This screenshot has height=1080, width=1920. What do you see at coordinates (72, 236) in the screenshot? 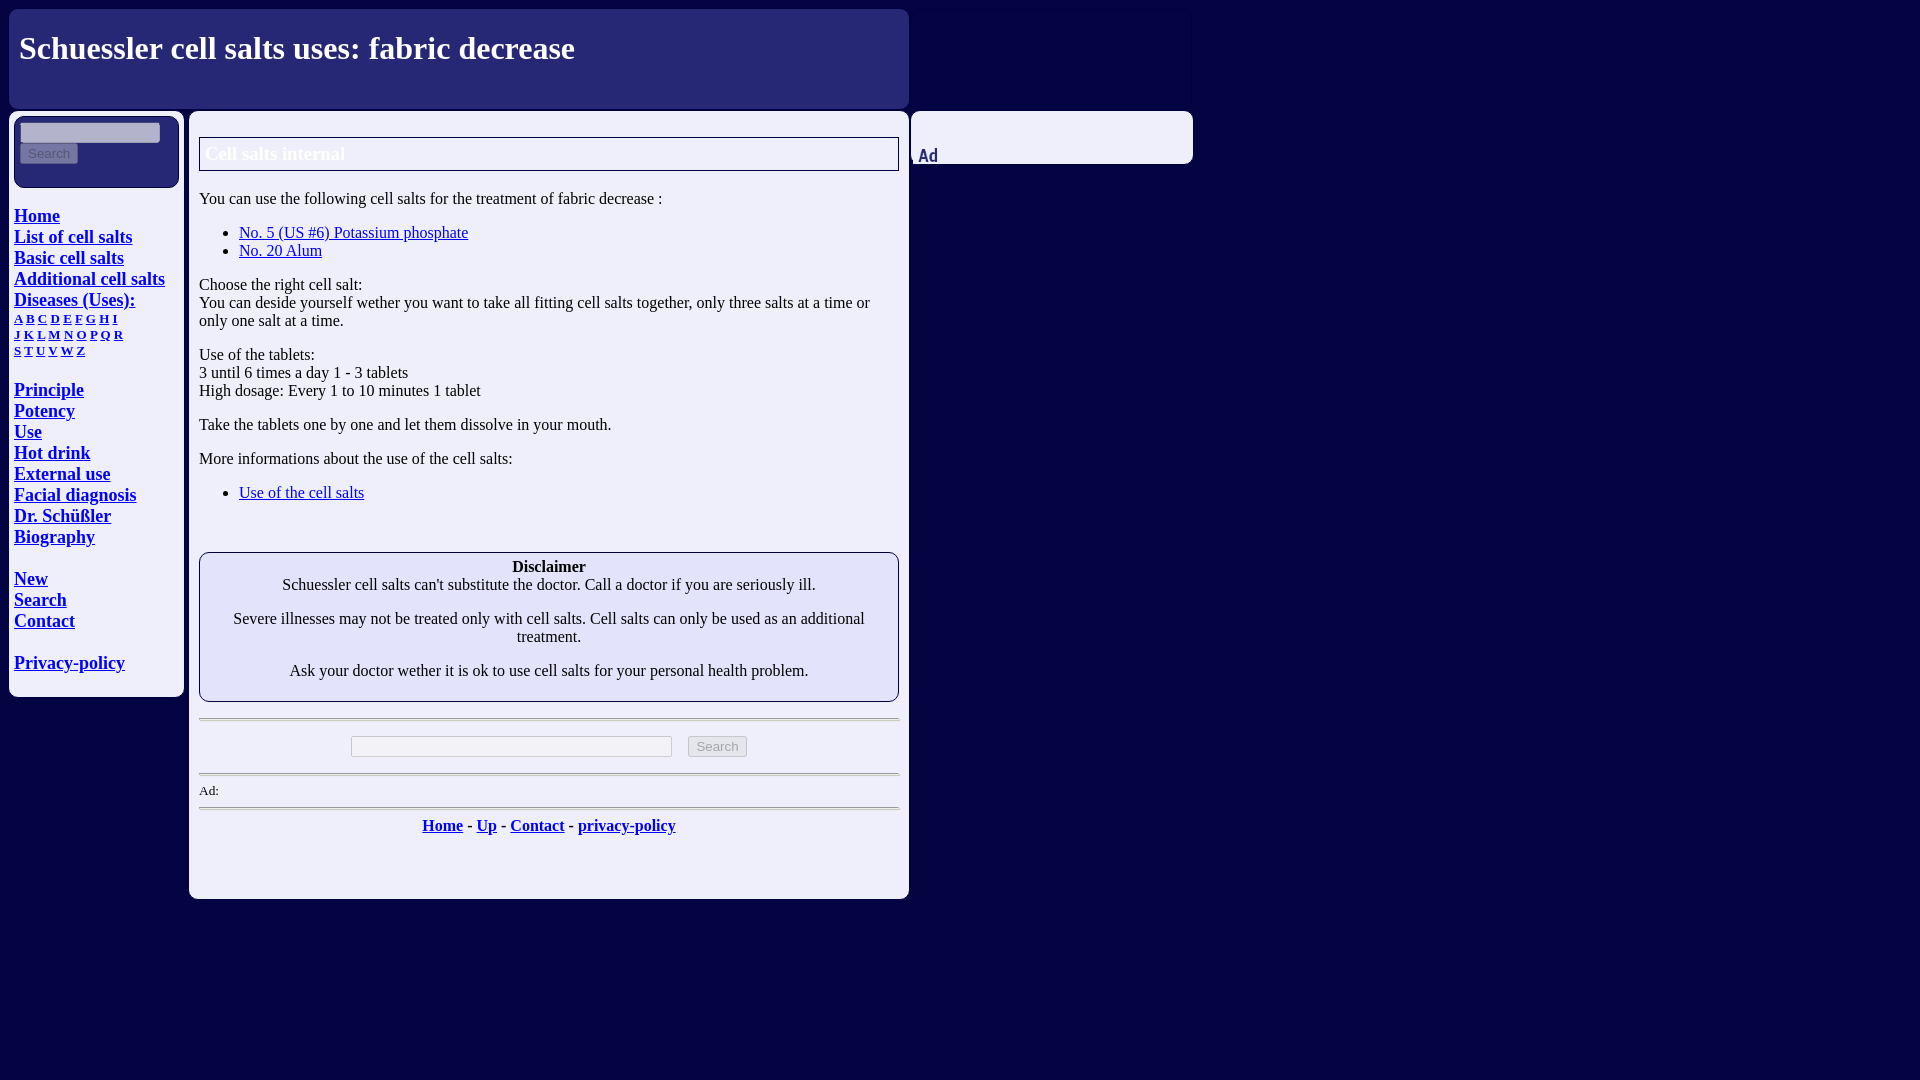
I see `List of cell salts` at bounding box center [72, 236].